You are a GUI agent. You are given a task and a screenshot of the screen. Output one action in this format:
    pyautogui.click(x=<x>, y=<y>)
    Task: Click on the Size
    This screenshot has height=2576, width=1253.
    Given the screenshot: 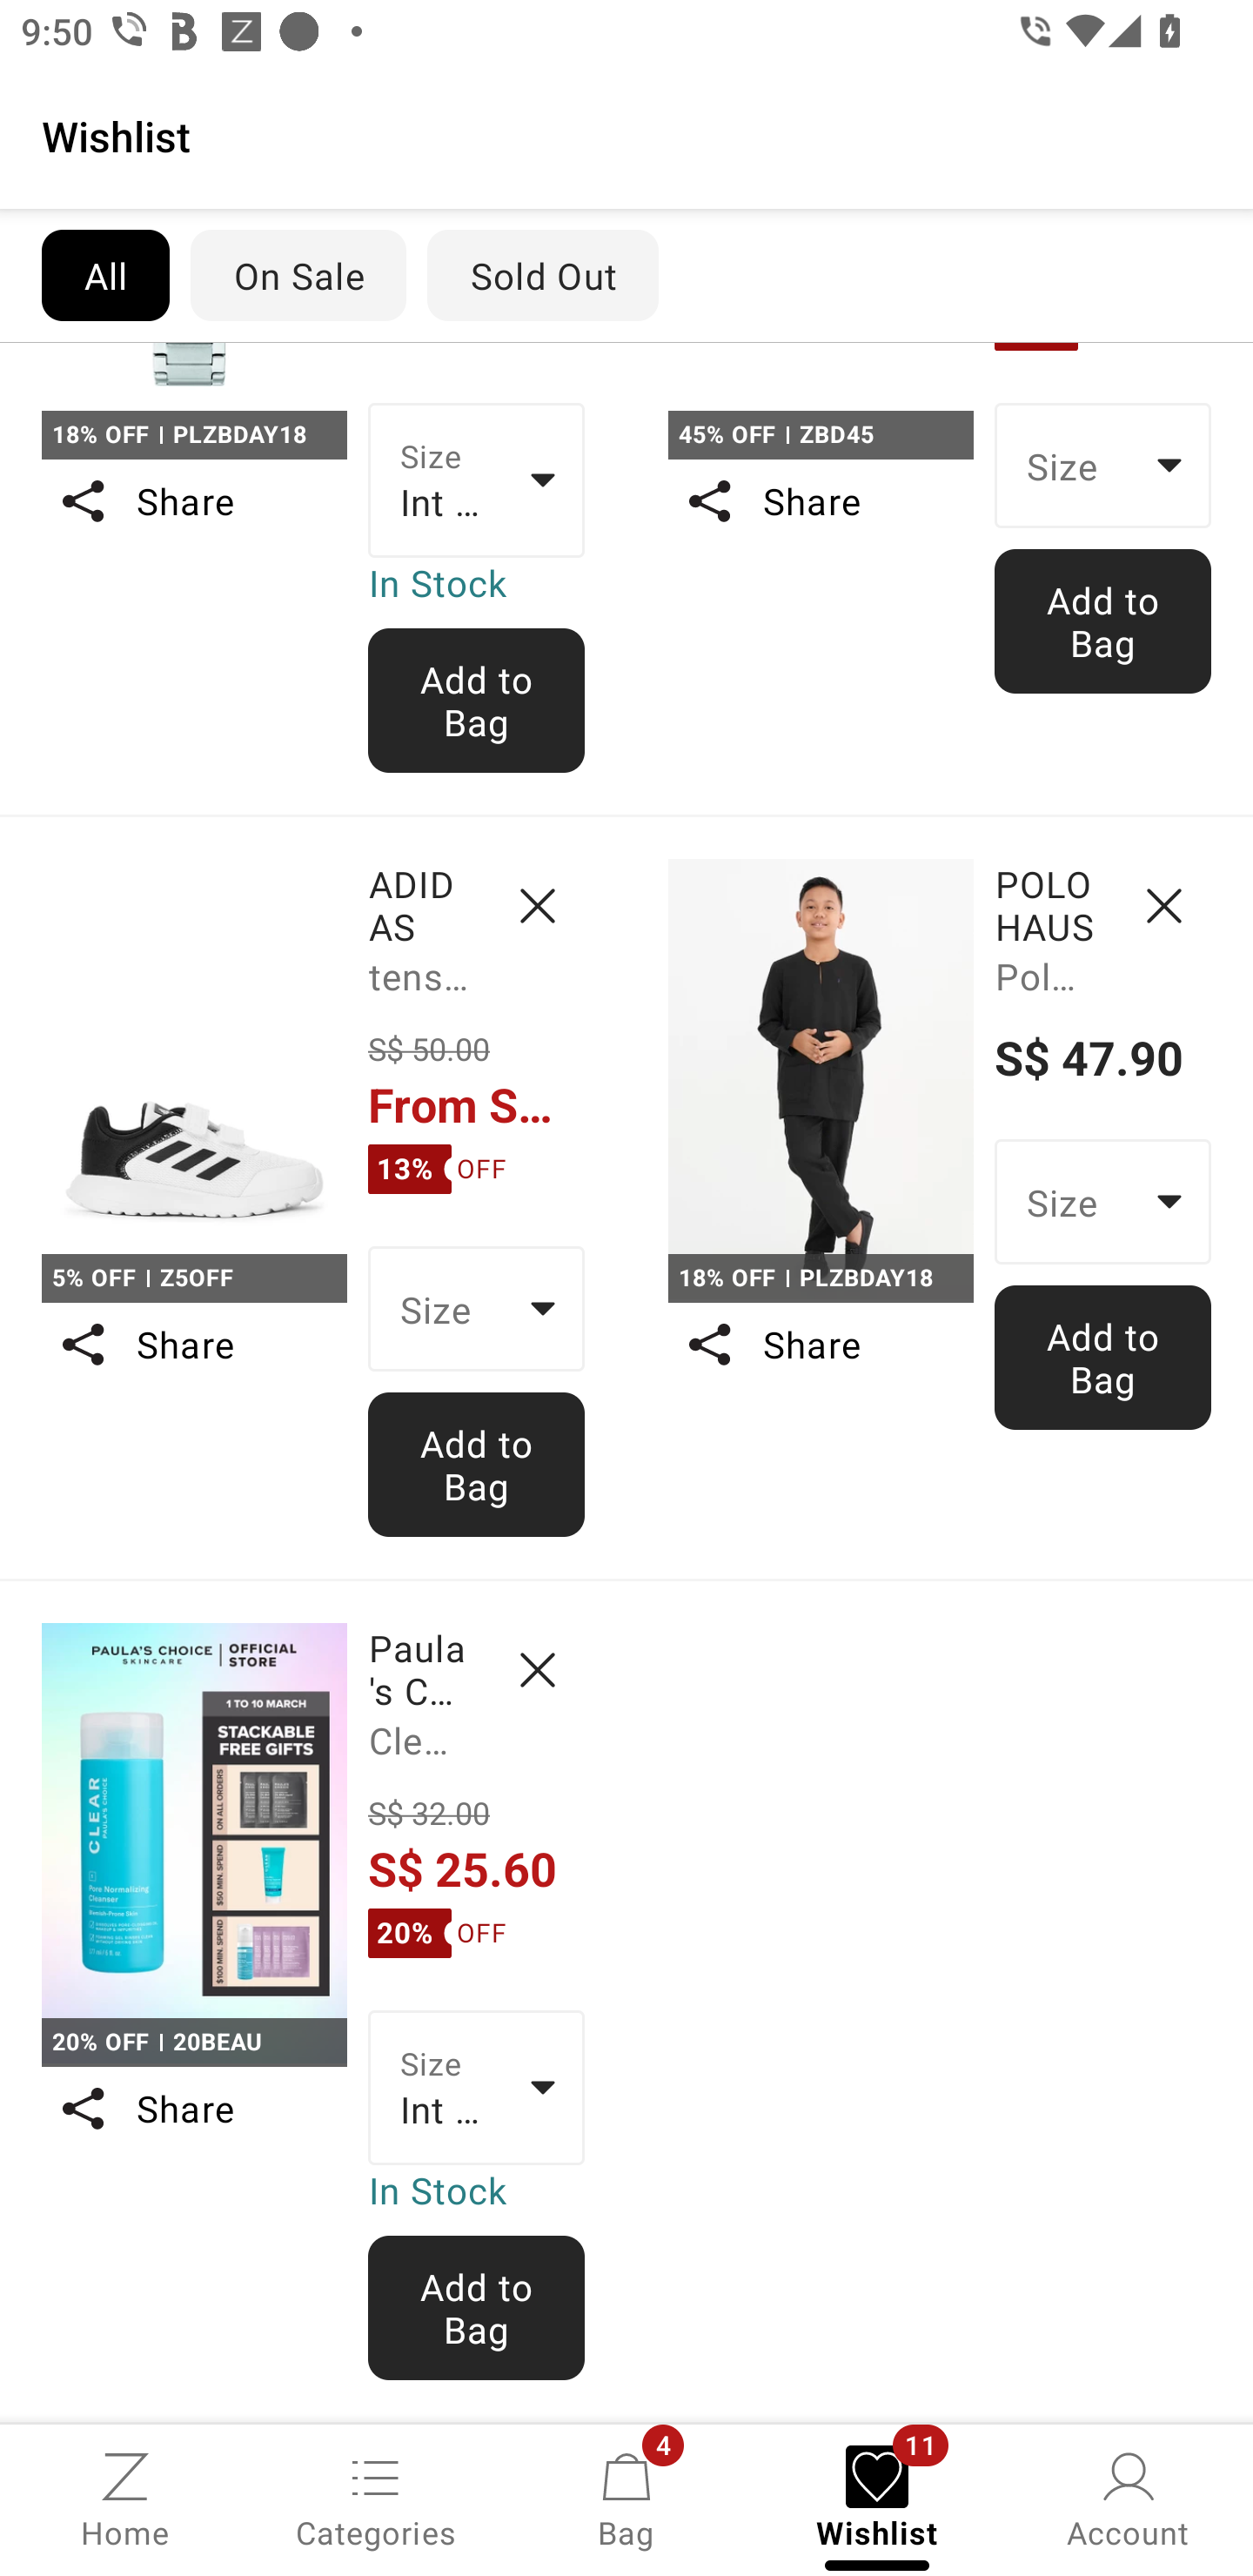 What is the action you would take?
    pyautogui.click(x=1103, y=1201)
    